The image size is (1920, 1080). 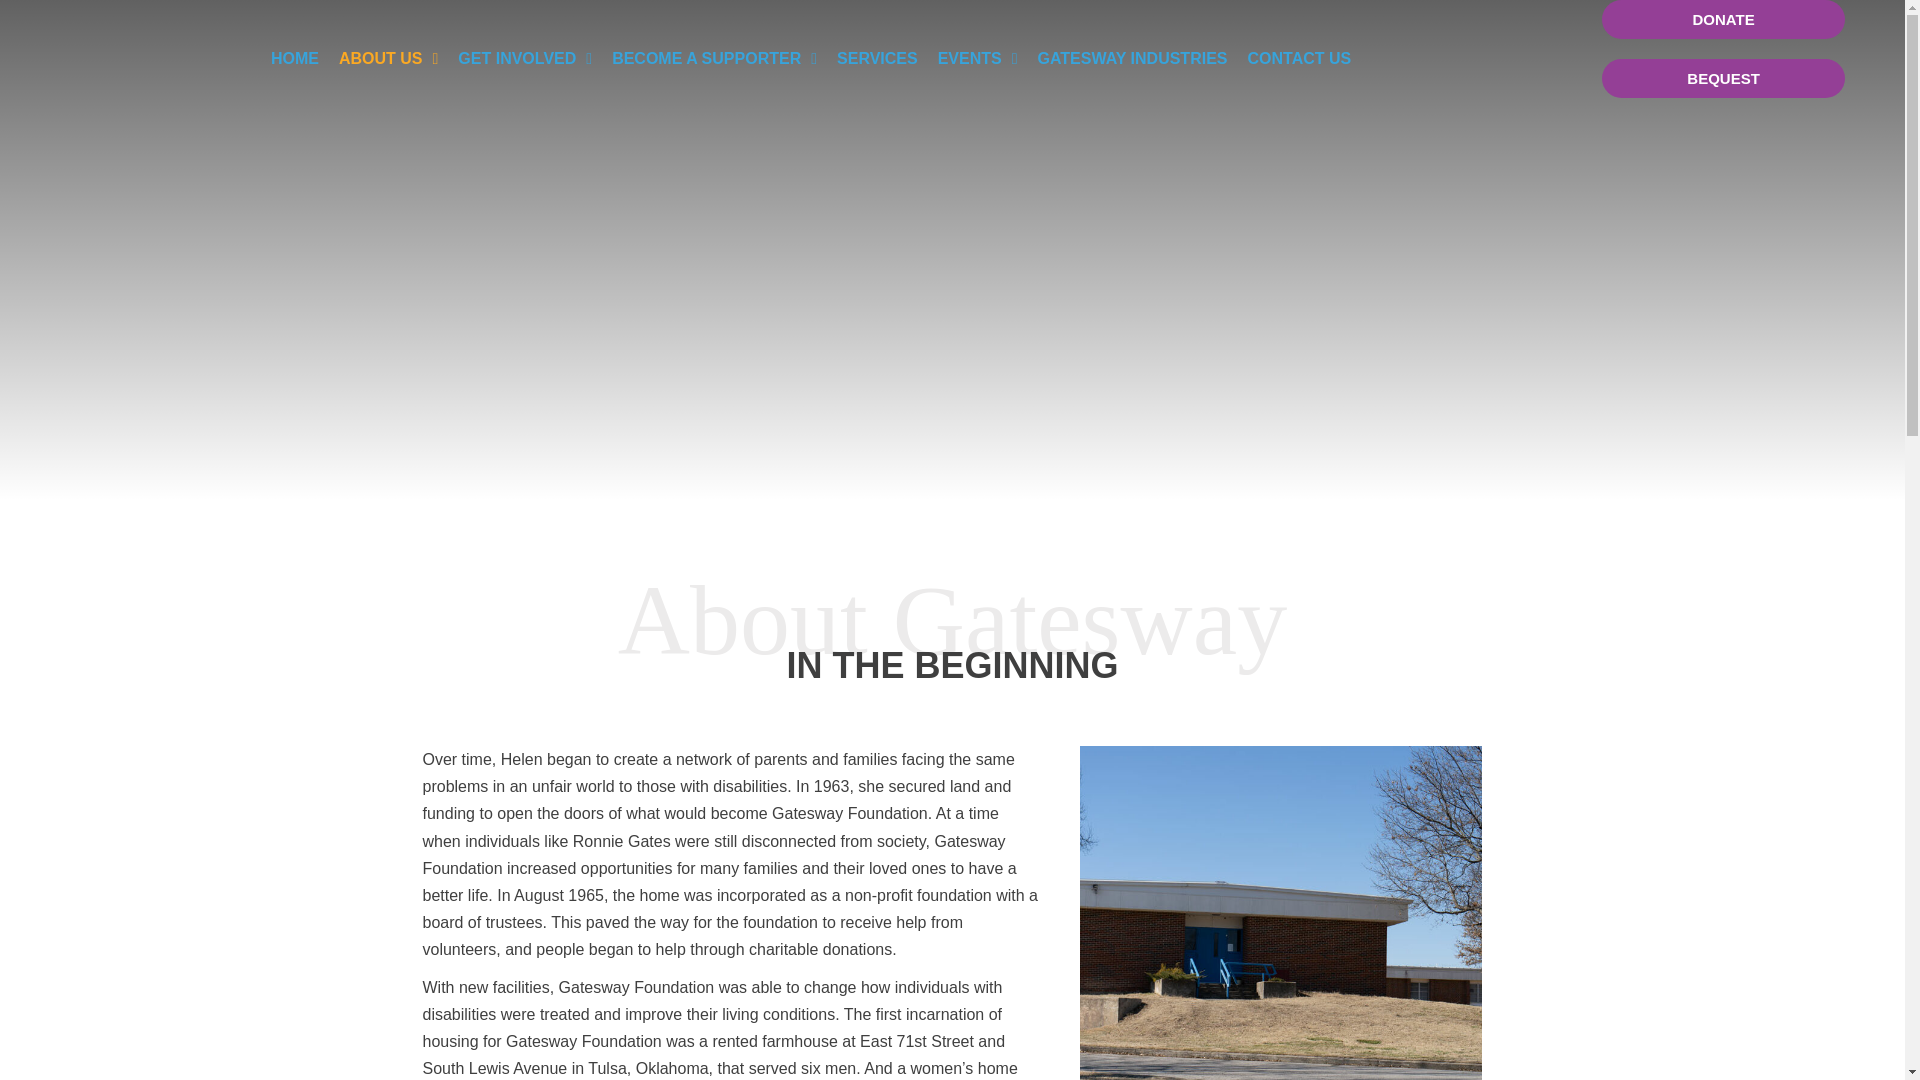 What do you see at coordinates (294, 58) in the screenshot?
I see `HOME` at bounding box center [294, 58].